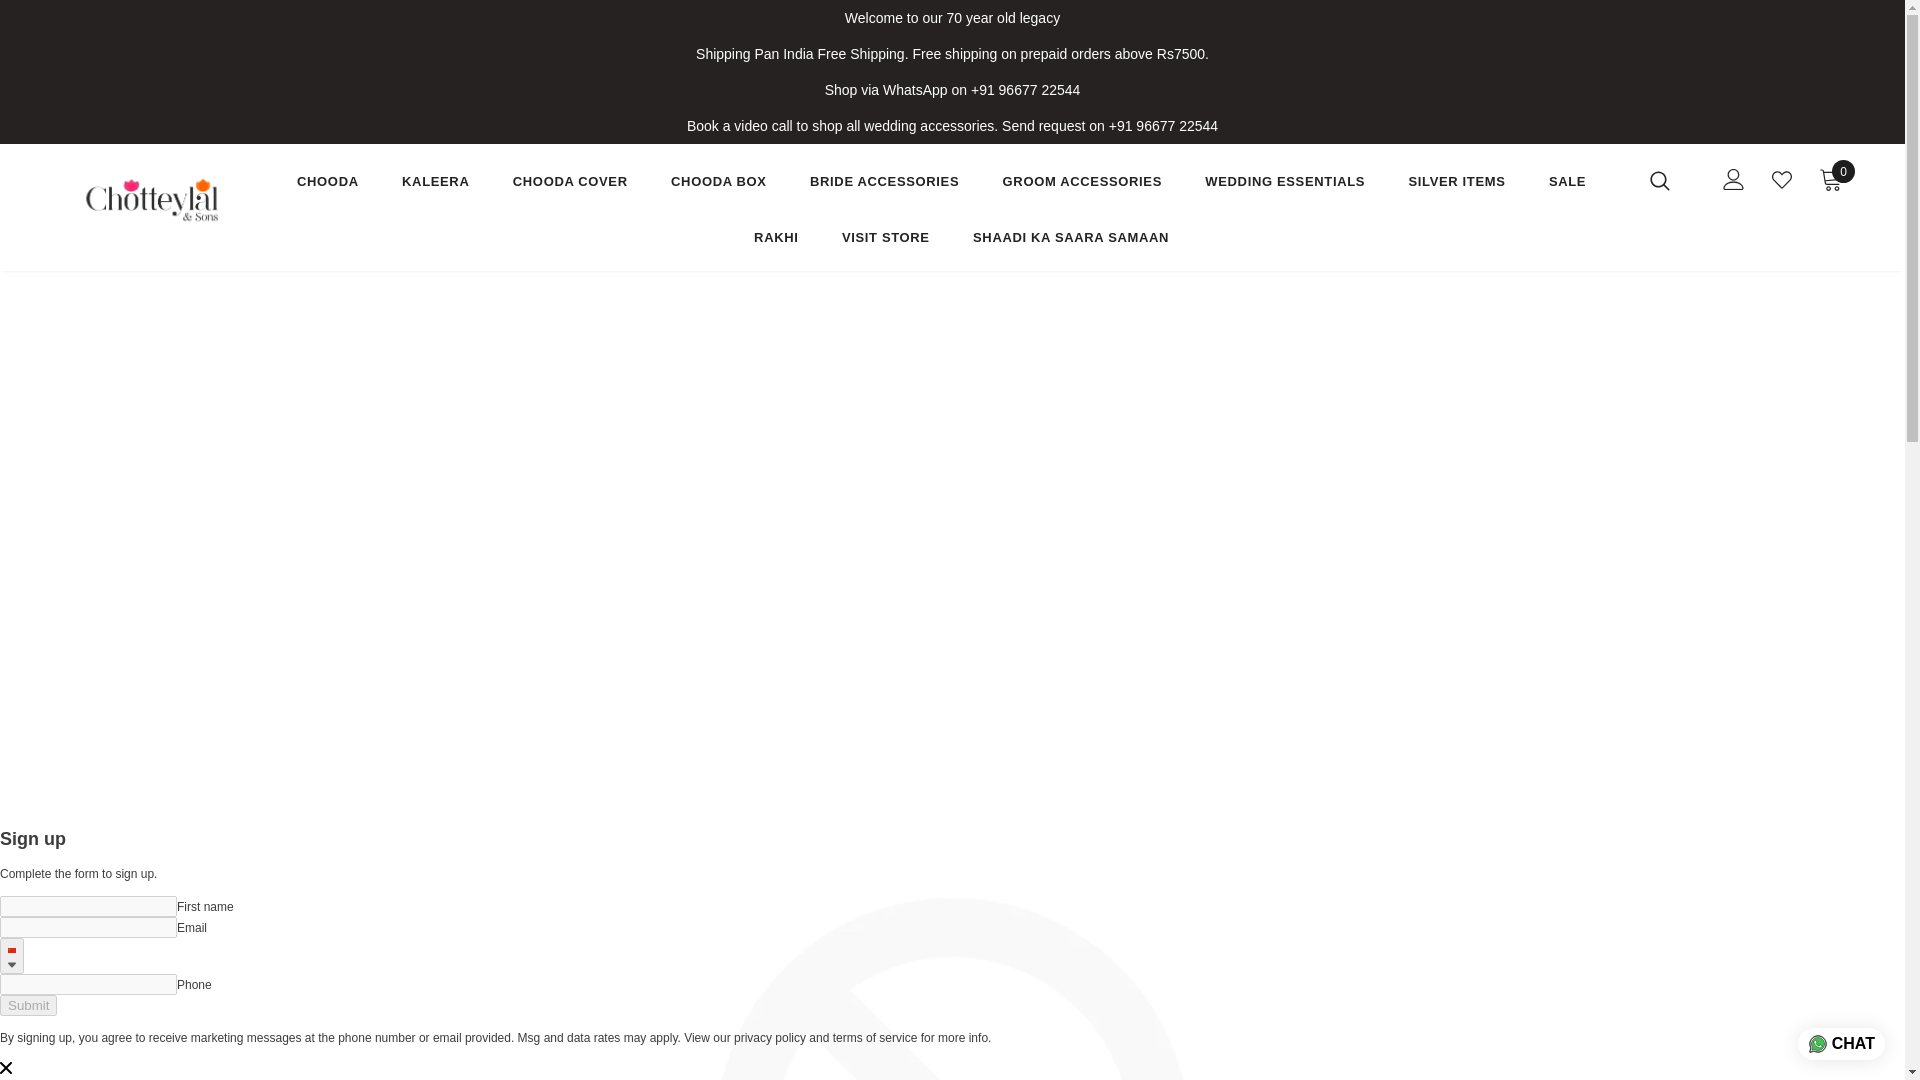 The image size is (1920, 1080). What do you see at coordinates (434, 185) in the screenshot?
I see `KALEERA` at bounding box center [434, 185].